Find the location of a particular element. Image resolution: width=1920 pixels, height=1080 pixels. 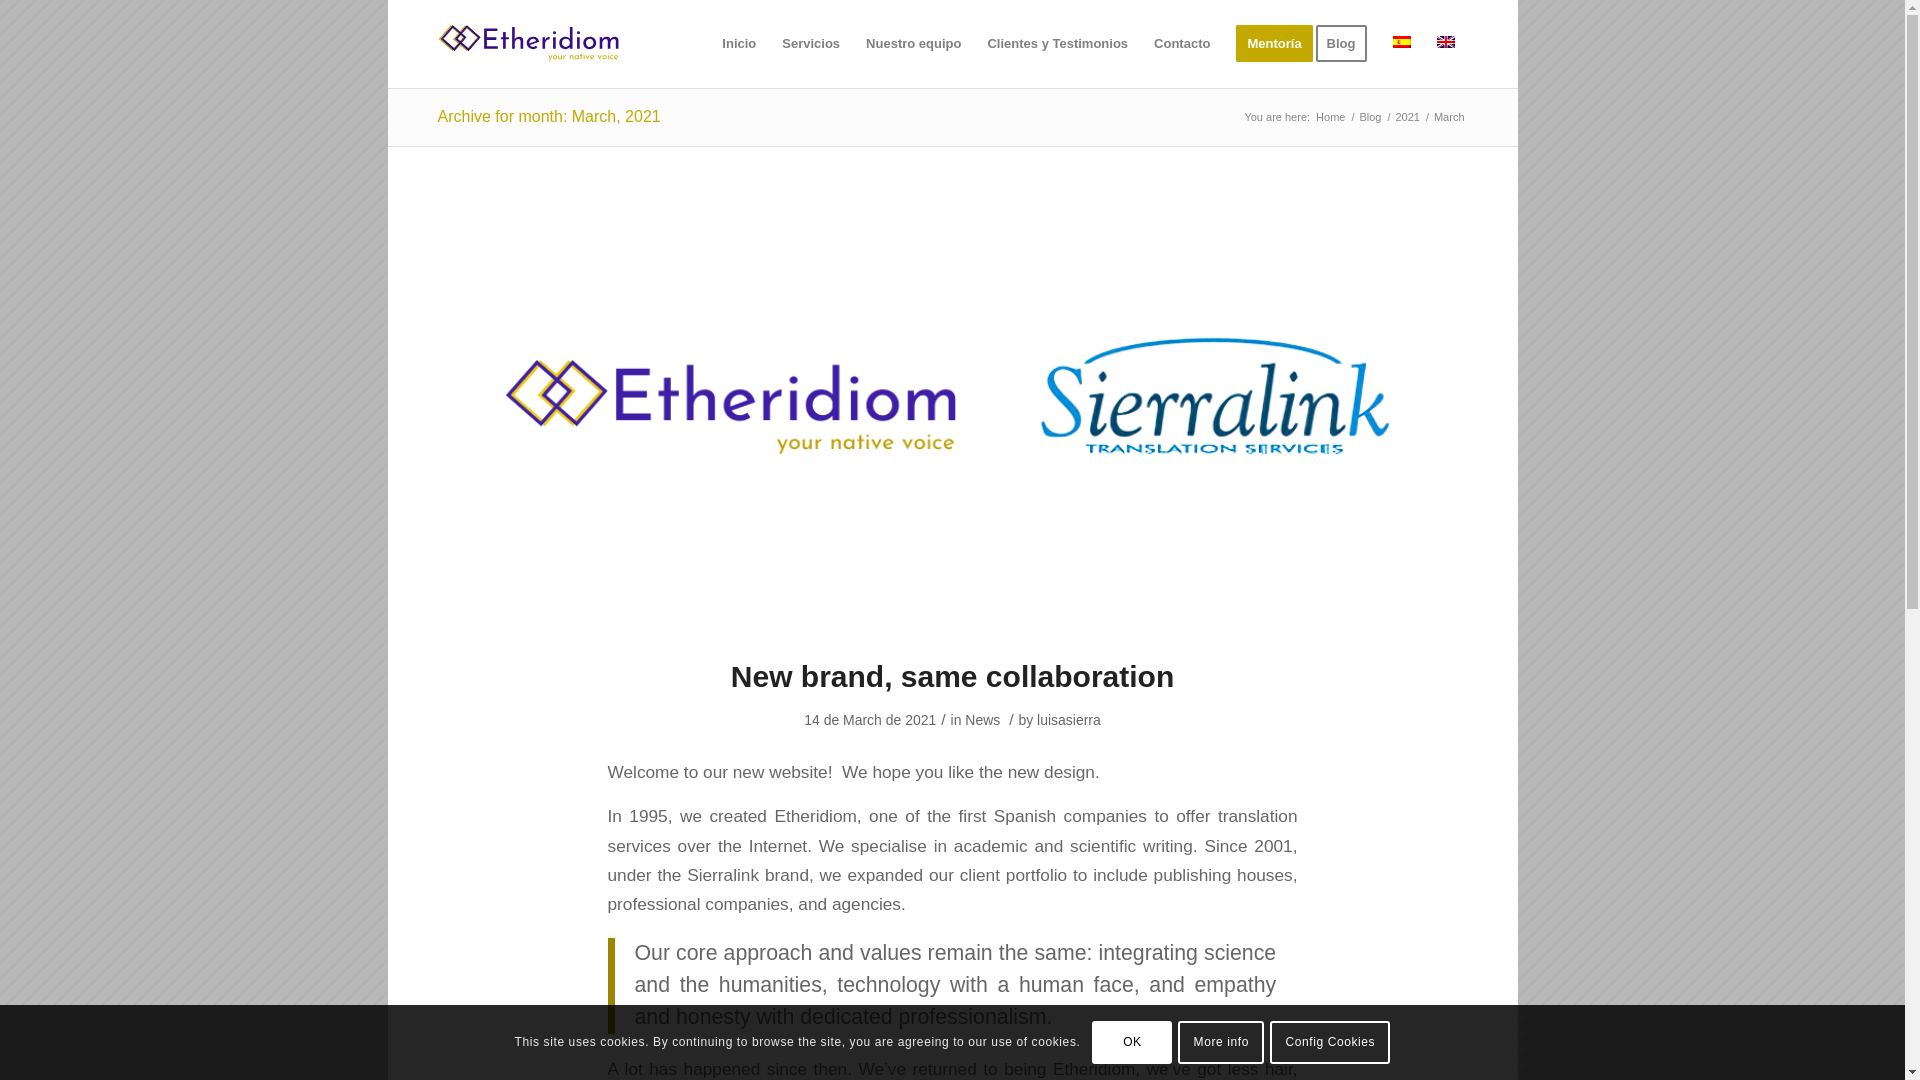

Nuestro equipo is located at coordinates (912, 44).